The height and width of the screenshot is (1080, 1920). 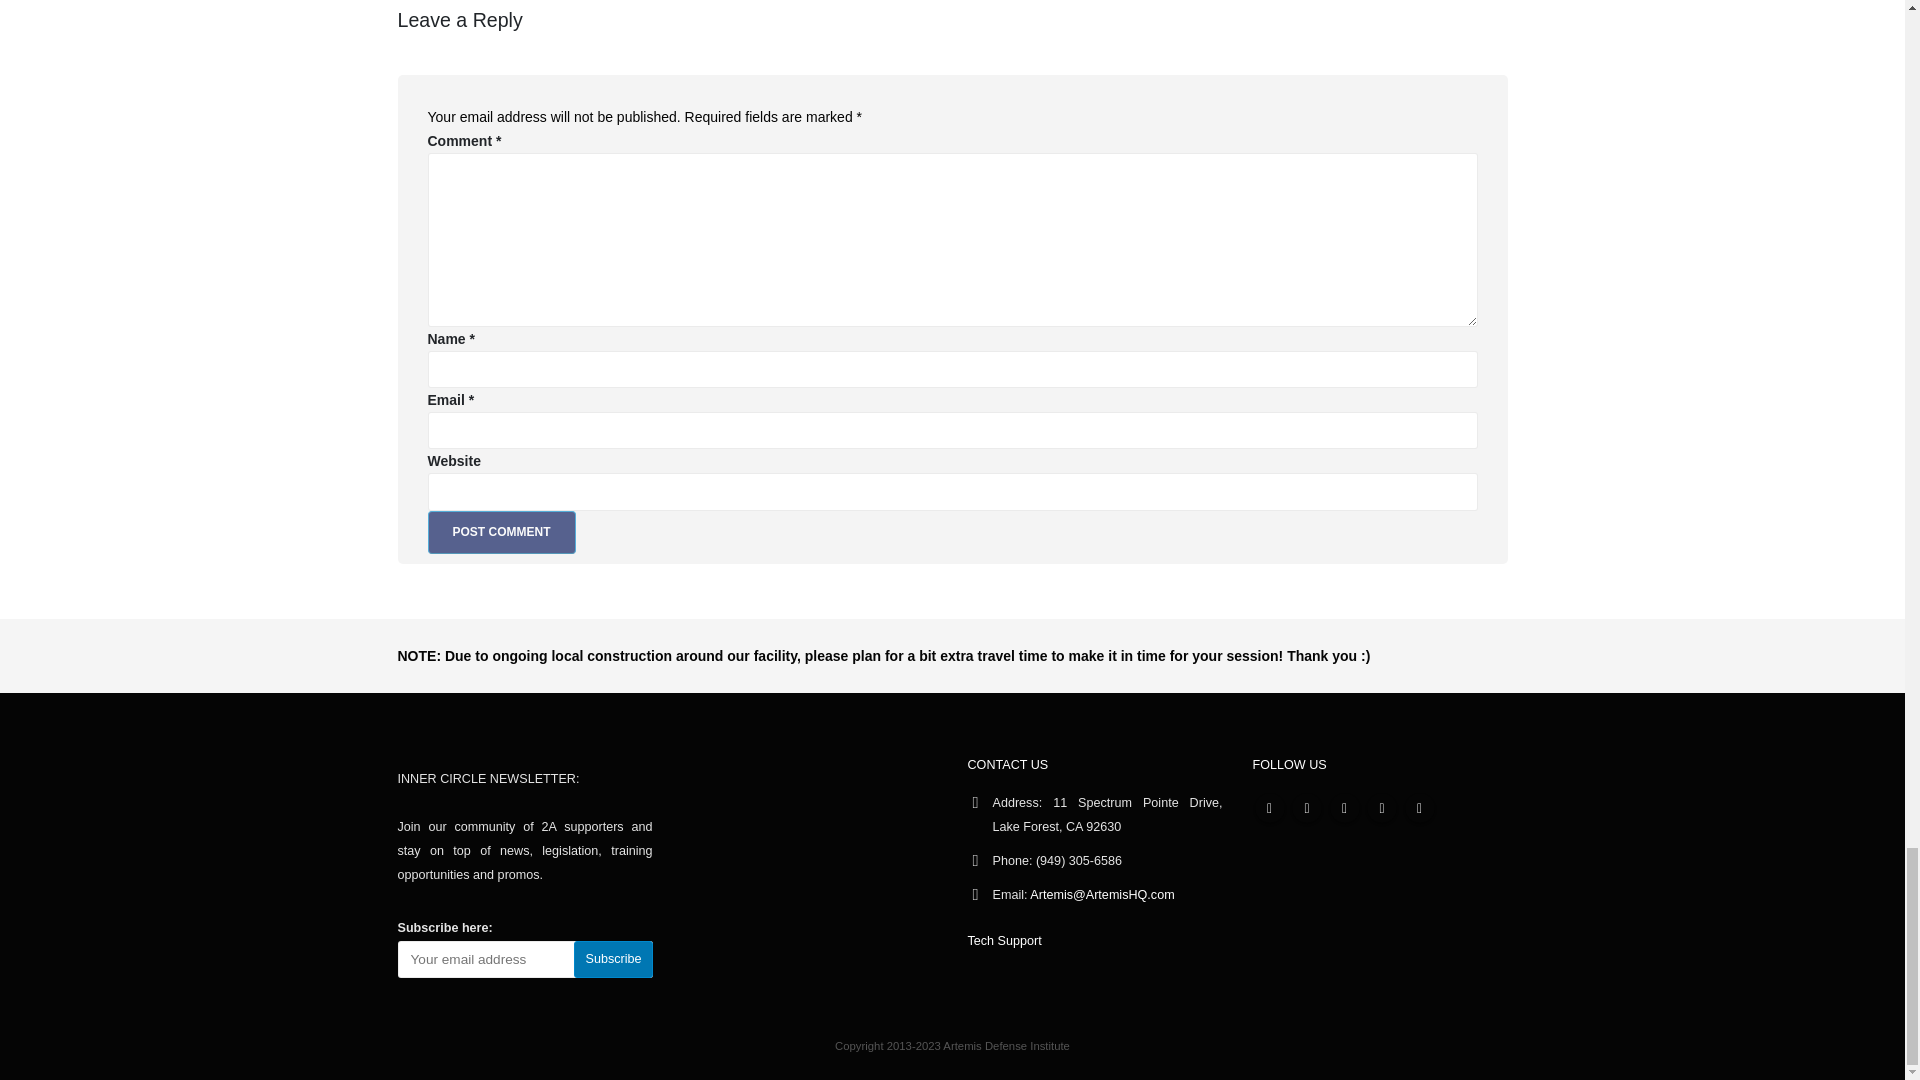 What do you see at coordinates (1307, 807) in the screenshot?
I see `Twitter` at bounding box center [1307, 807].